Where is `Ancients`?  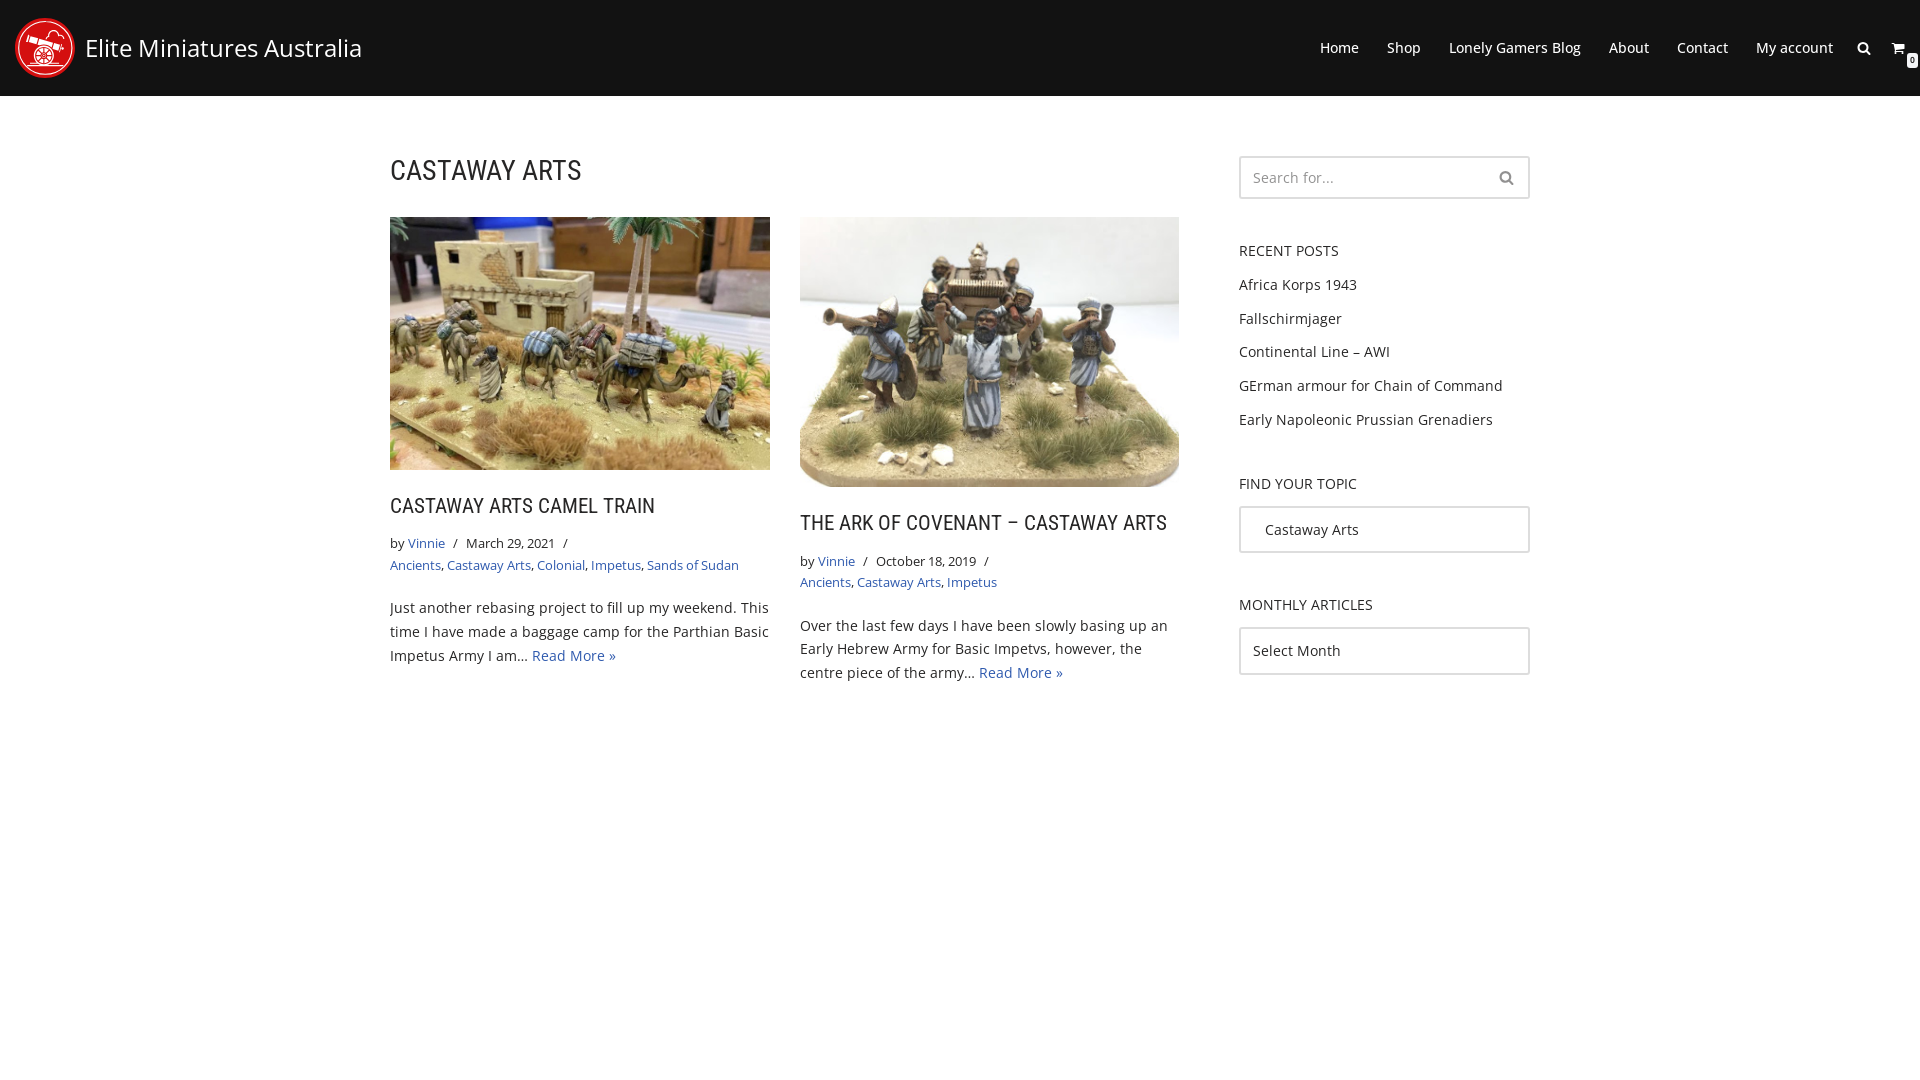
Ancients is located at coordinates (826, 582).